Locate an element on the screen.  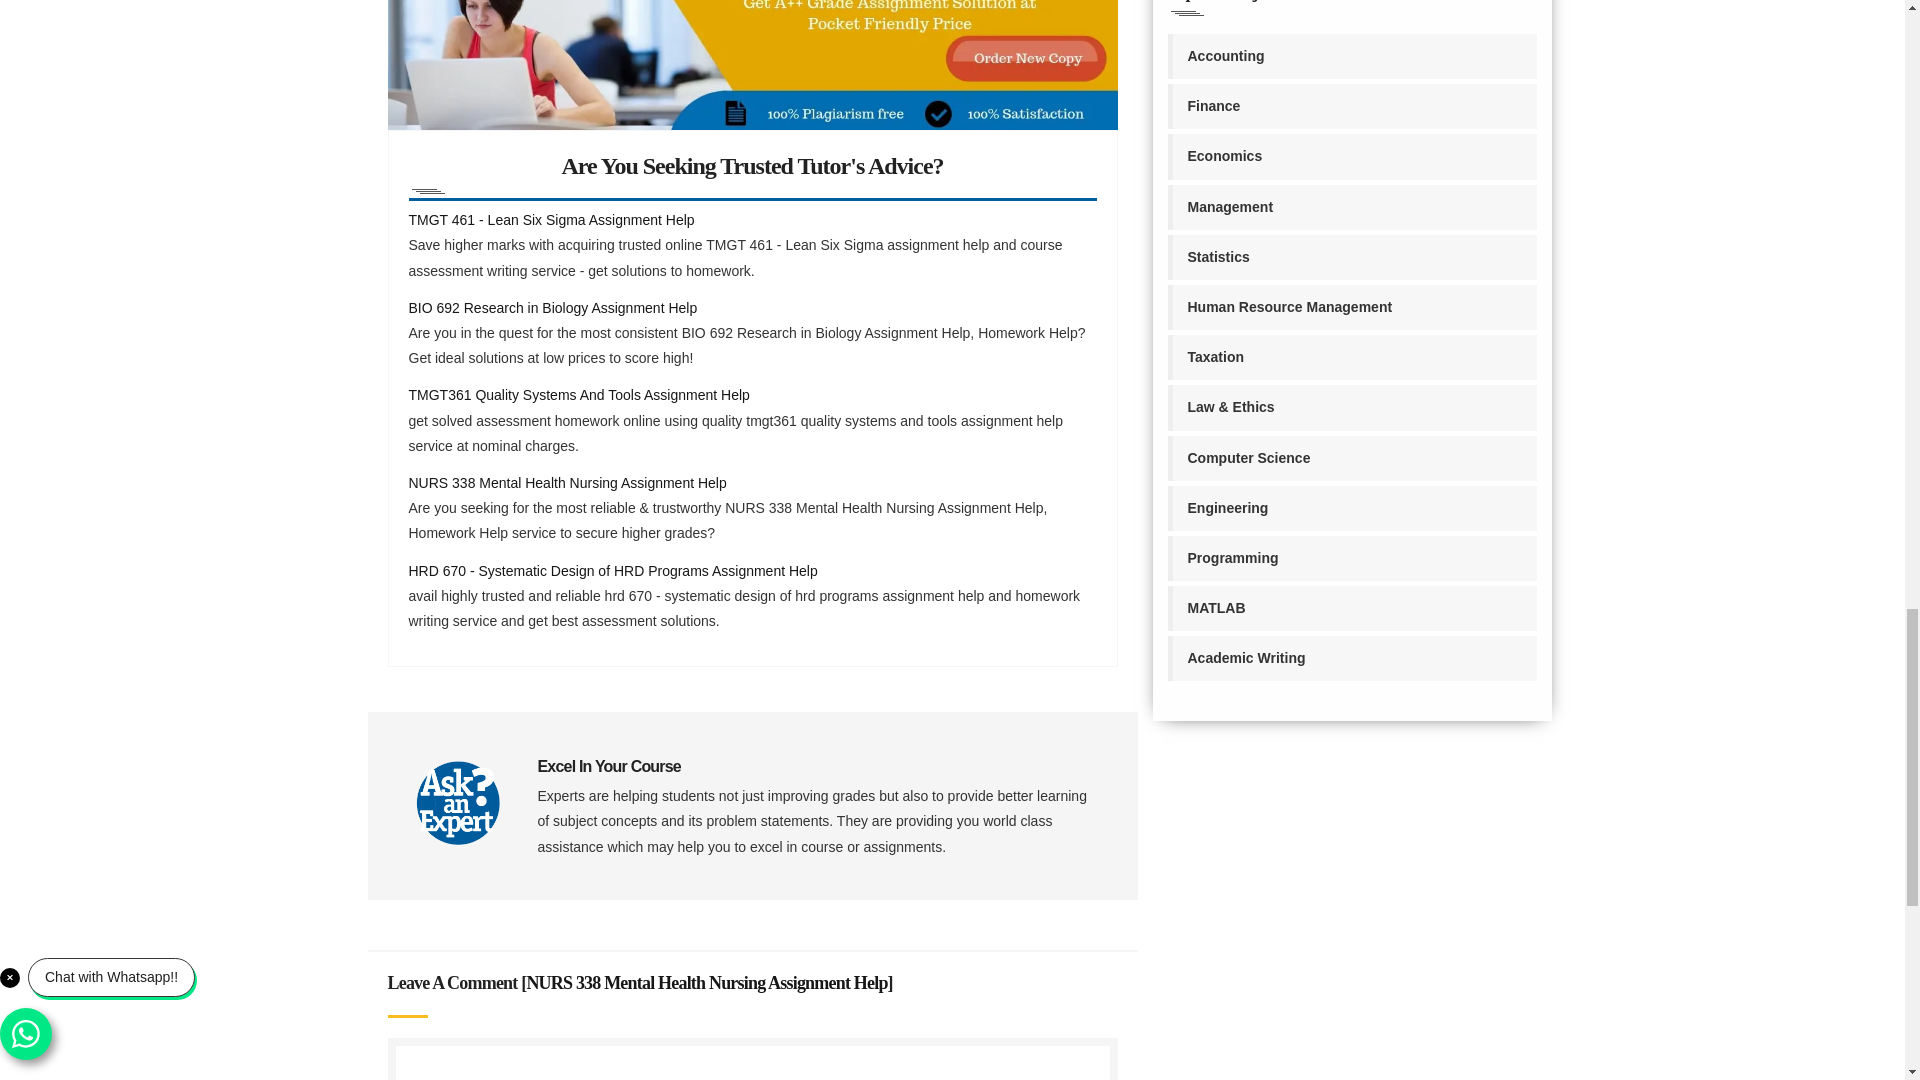
Statistics assignment help is located at coordinates (1352, 257).